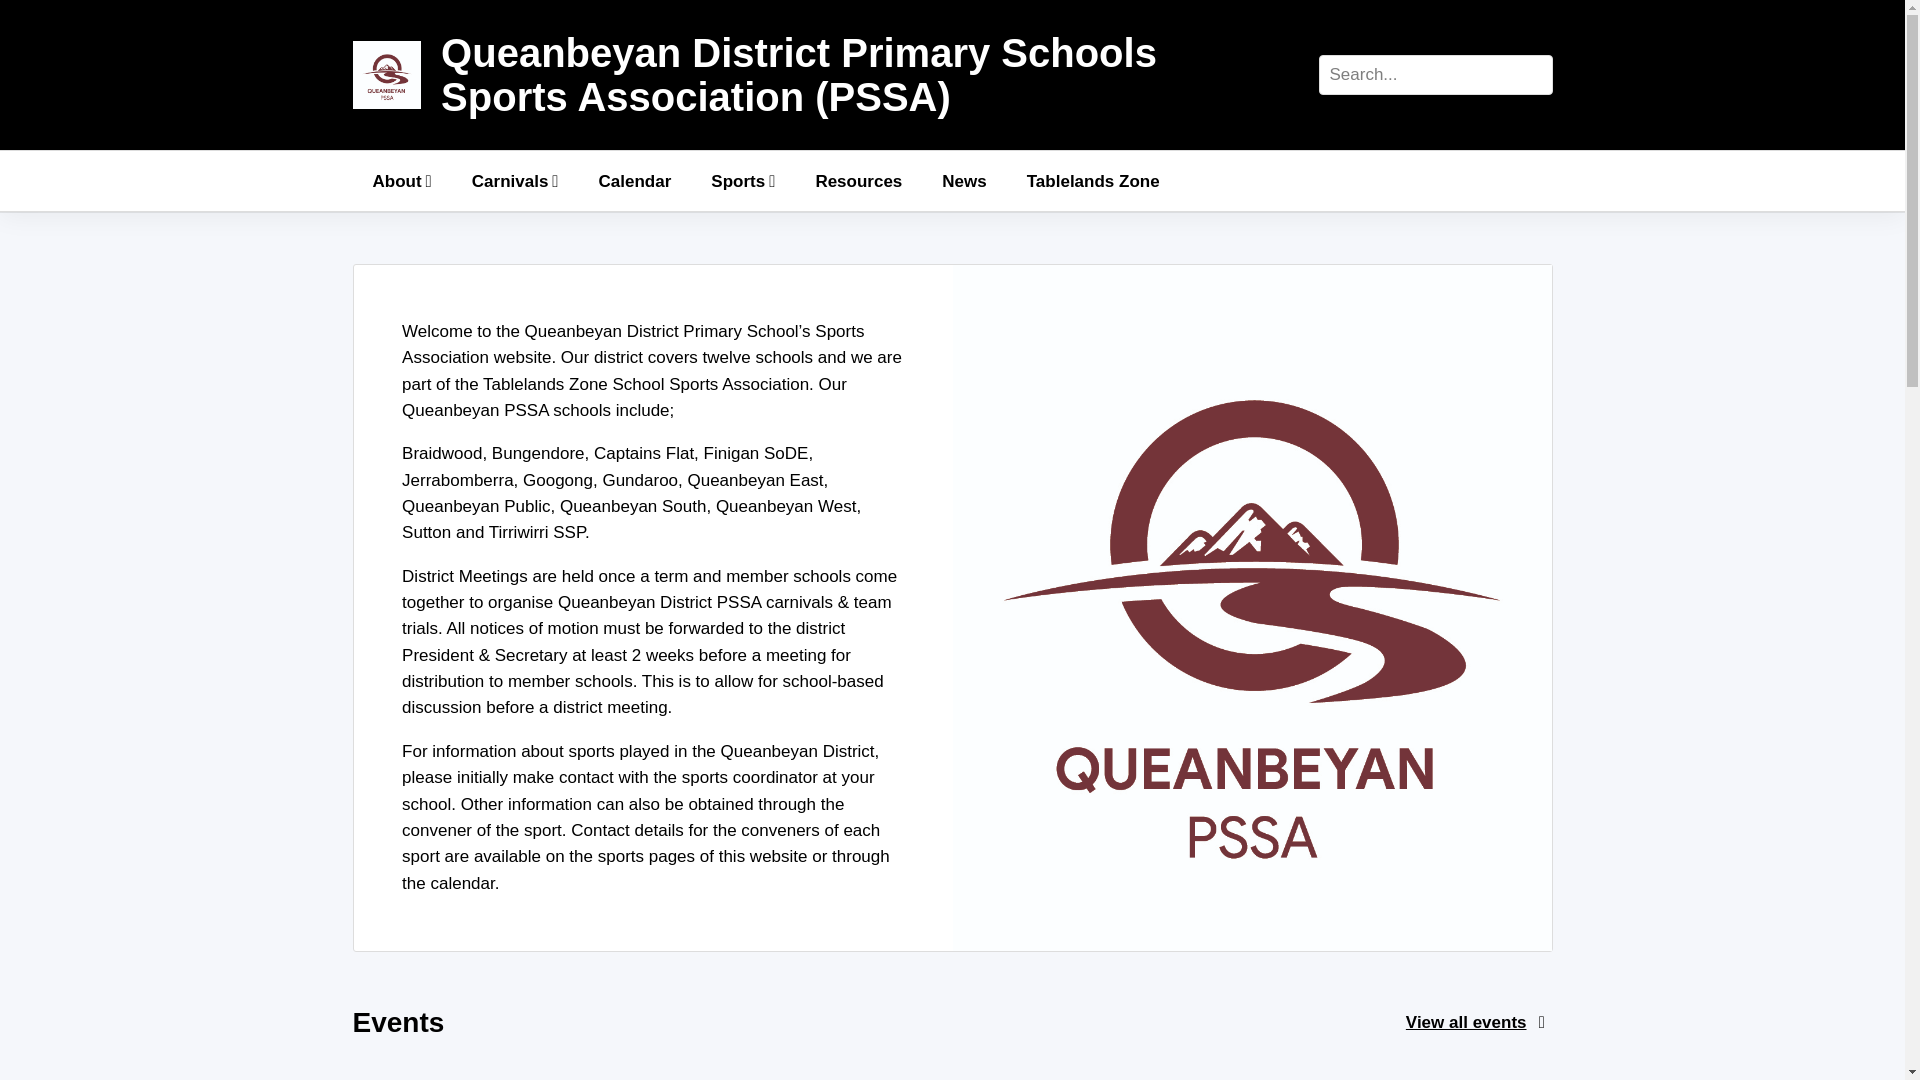  I want to click on About, so click(401, 180).